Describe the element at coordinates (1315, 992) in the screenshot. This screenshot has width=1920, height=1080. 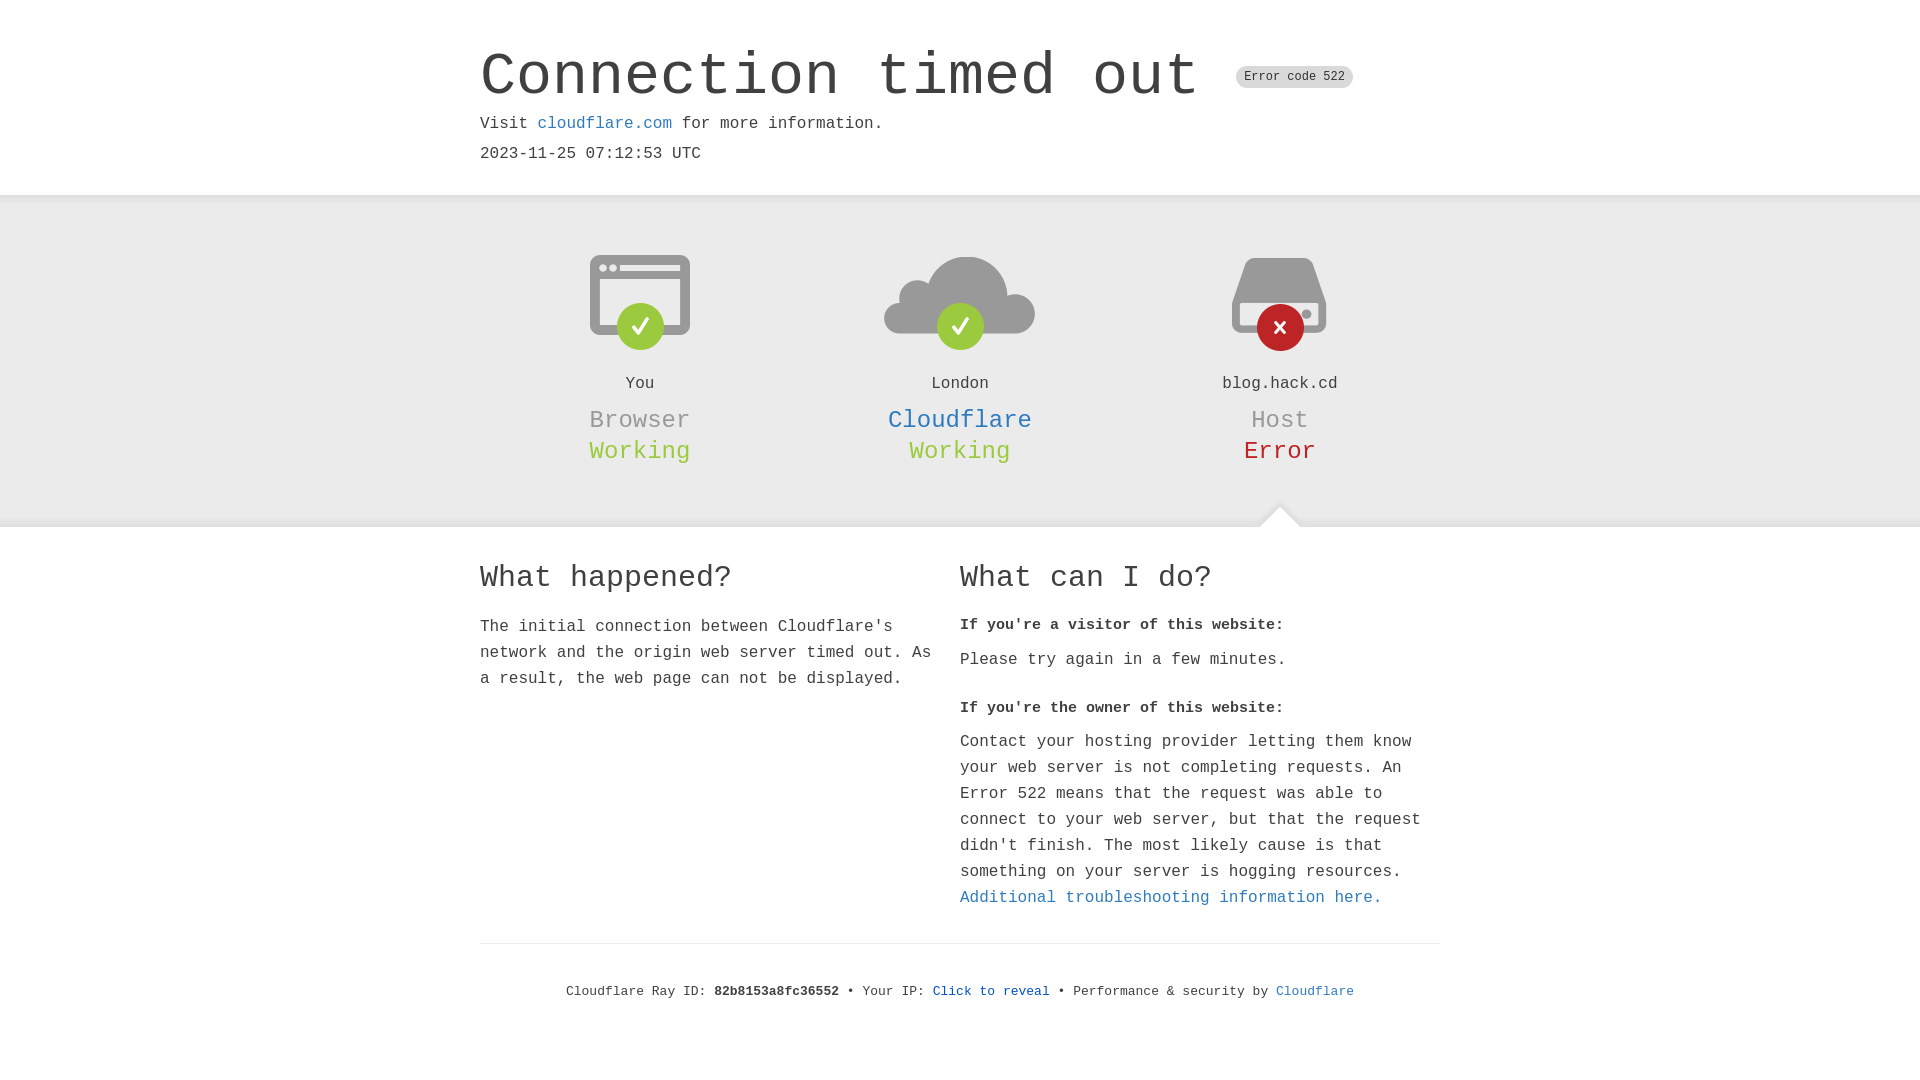
I see `Cloudflare` at that location.